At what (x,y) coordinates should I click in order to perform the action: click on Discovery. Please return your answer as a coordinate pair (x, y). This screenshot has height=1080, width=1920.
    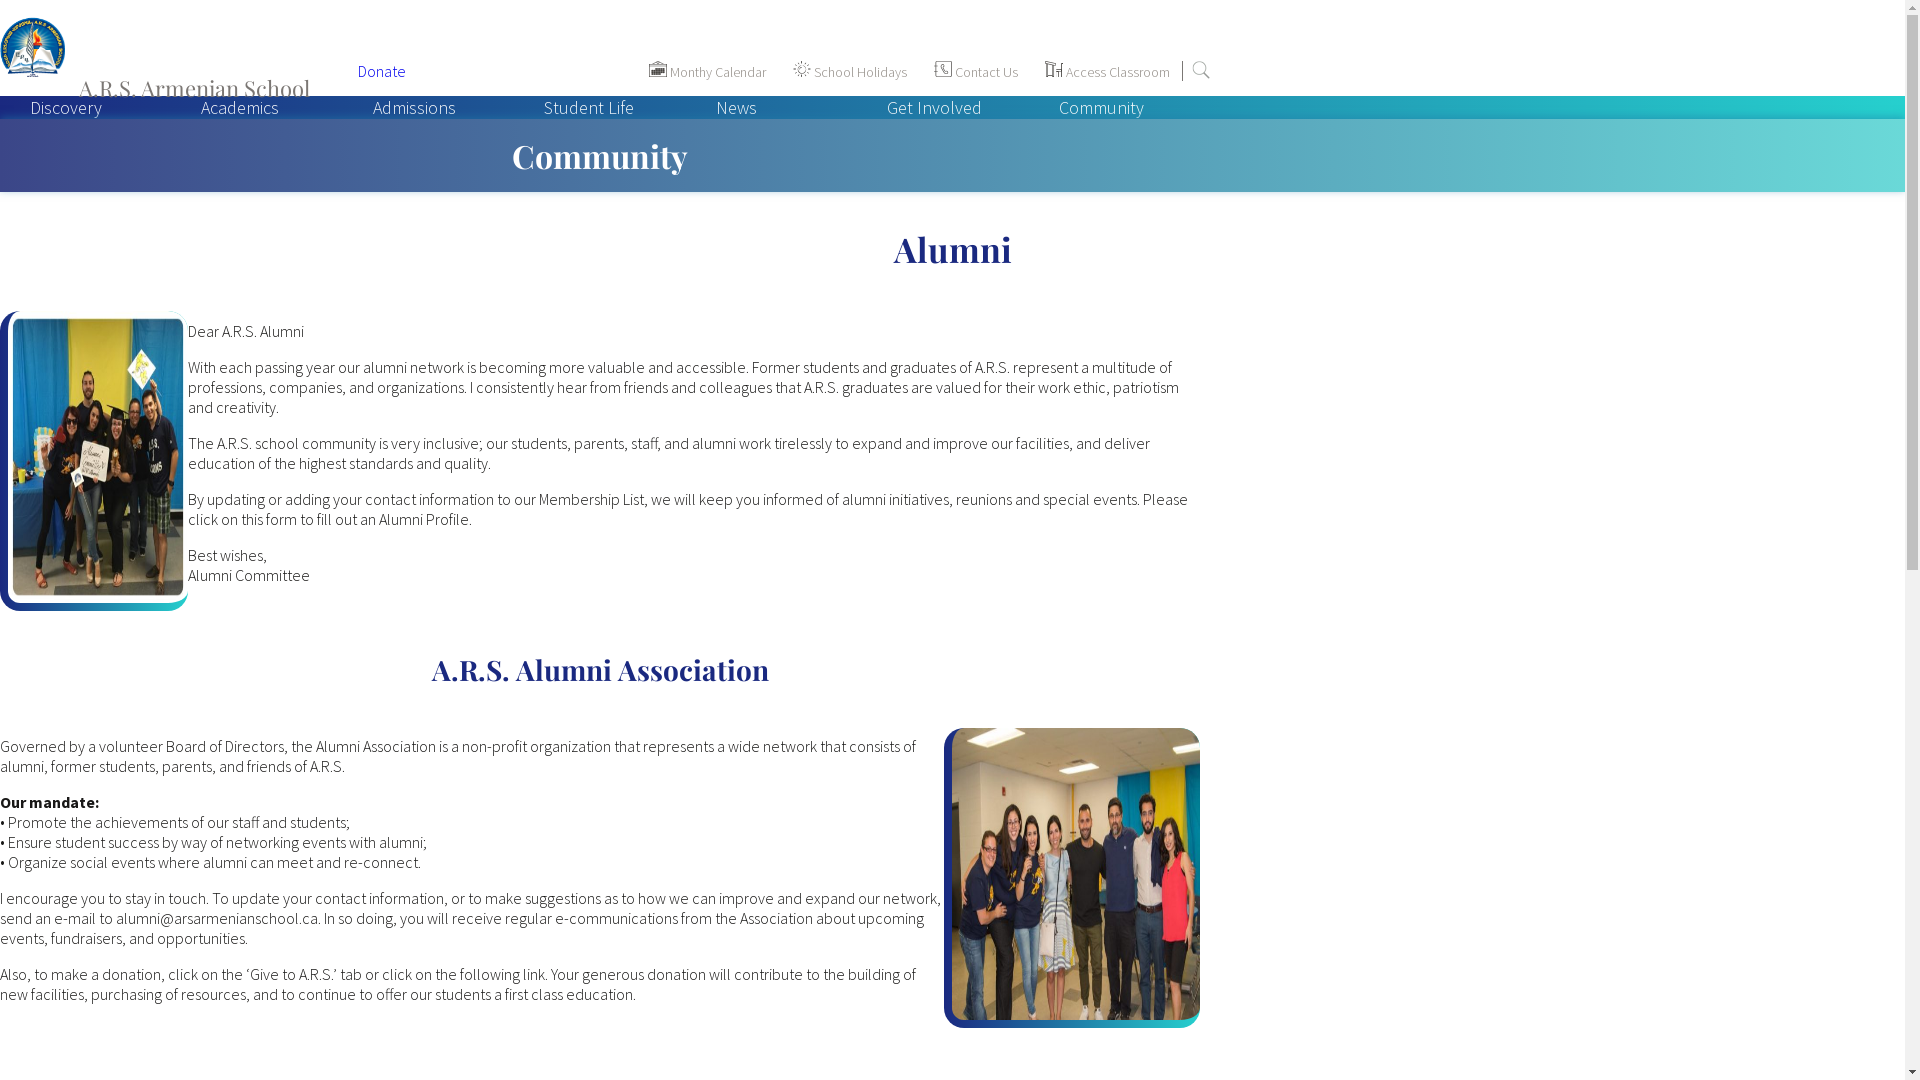
    Looking at the image, I should click on (66, 107).